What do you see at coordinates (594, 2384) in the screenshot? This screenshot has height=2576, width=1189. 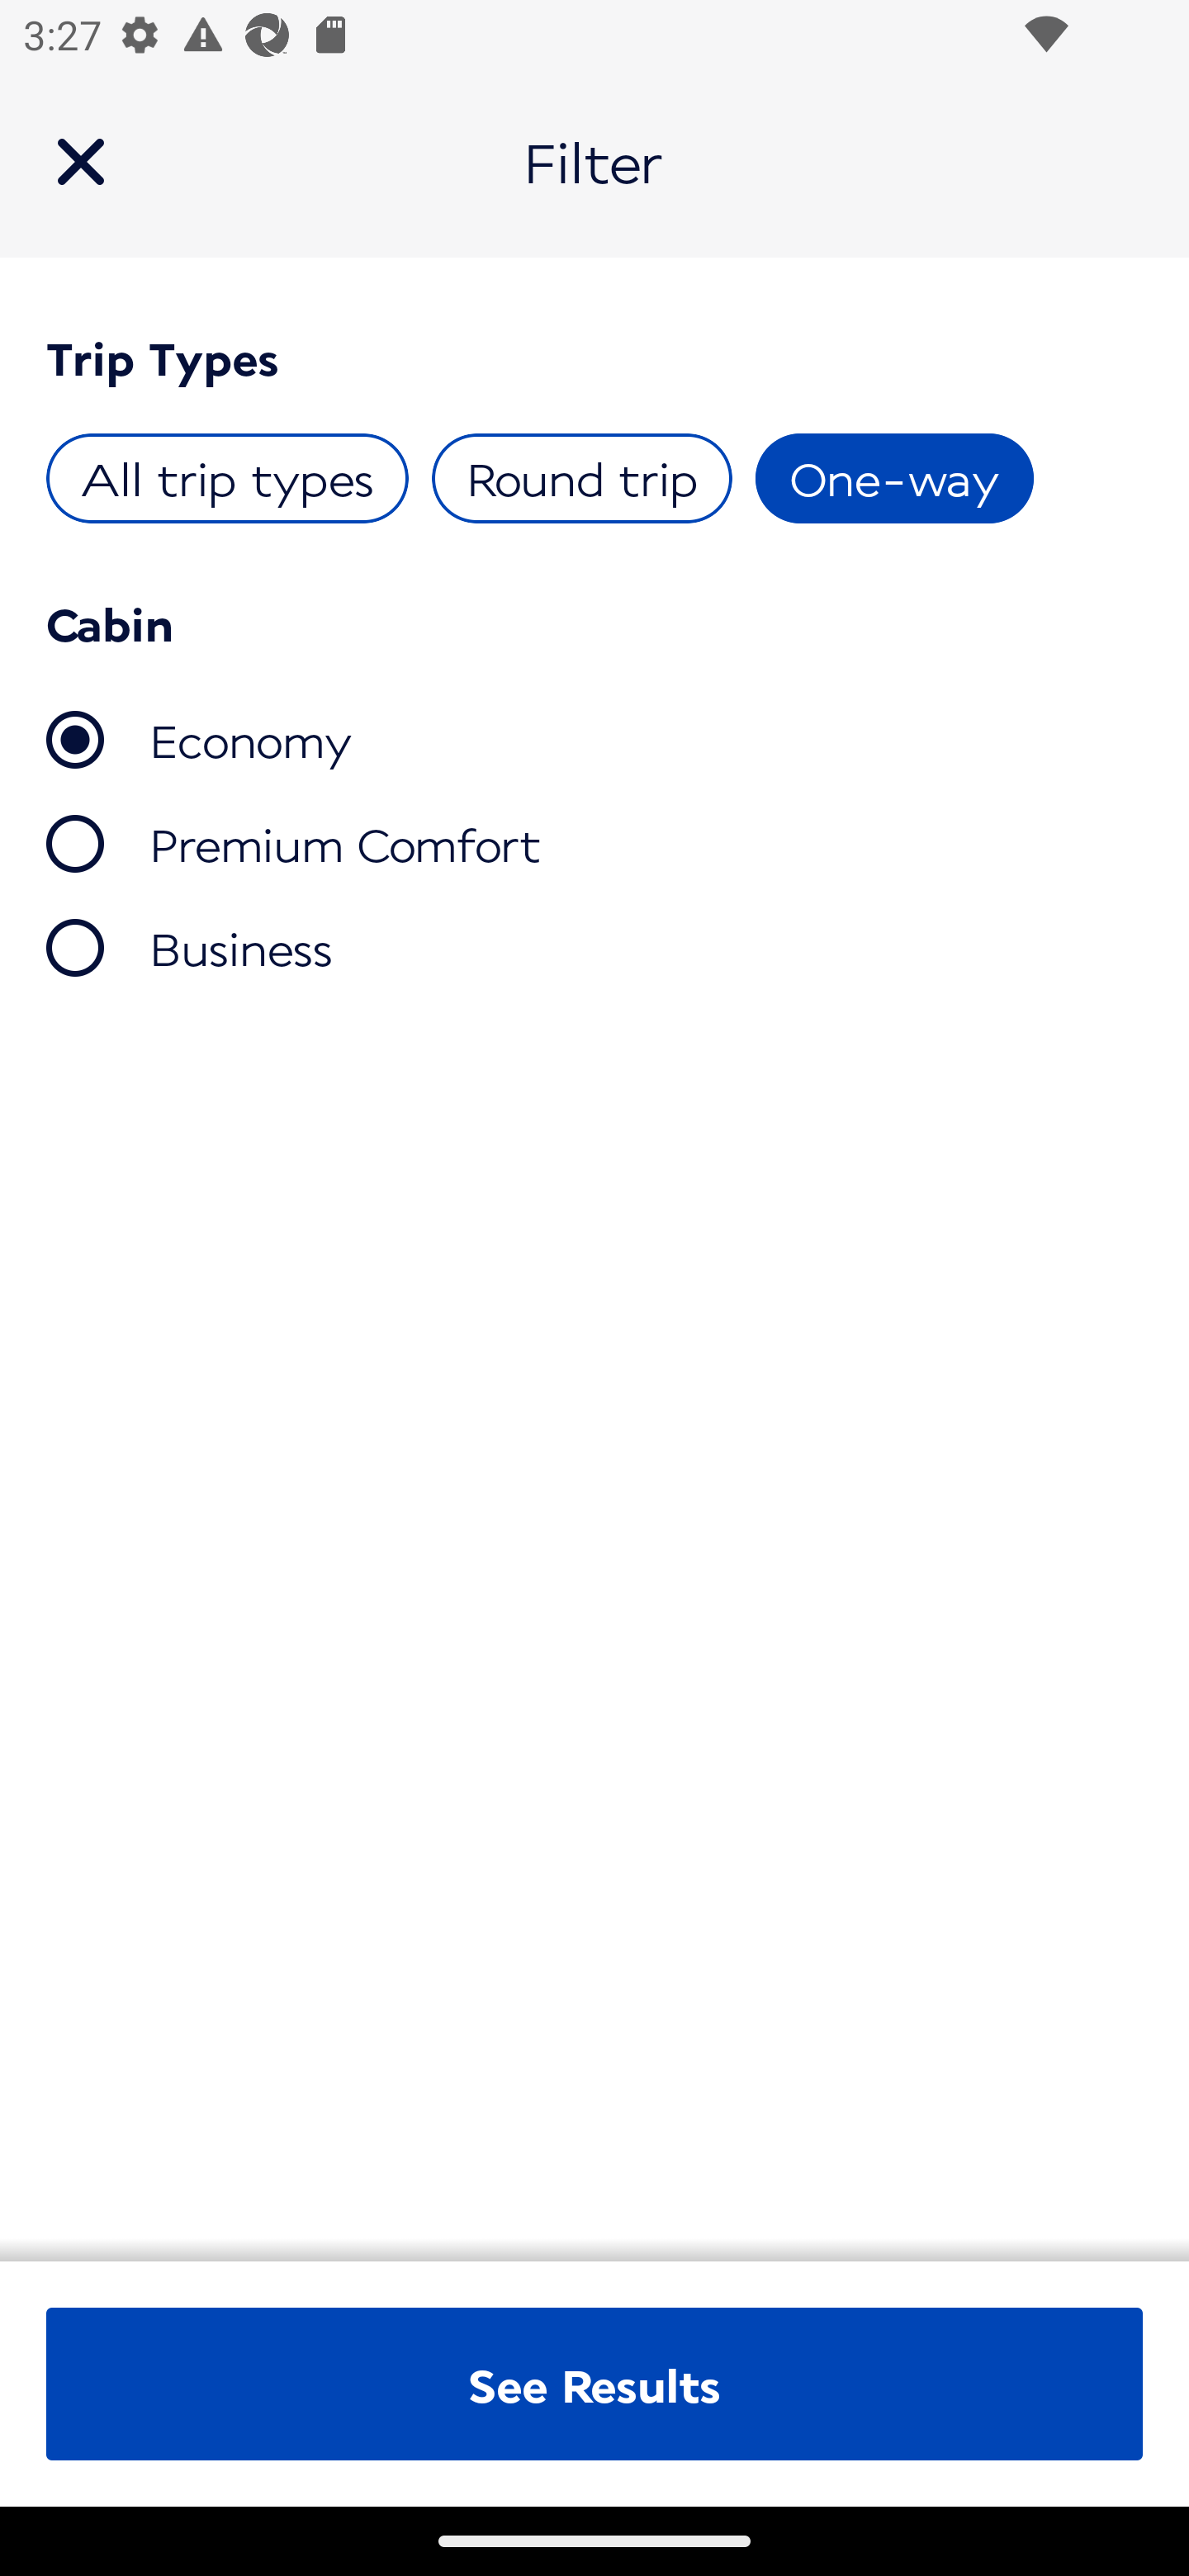 I see `See Results` at bounding box center [594, 2384].